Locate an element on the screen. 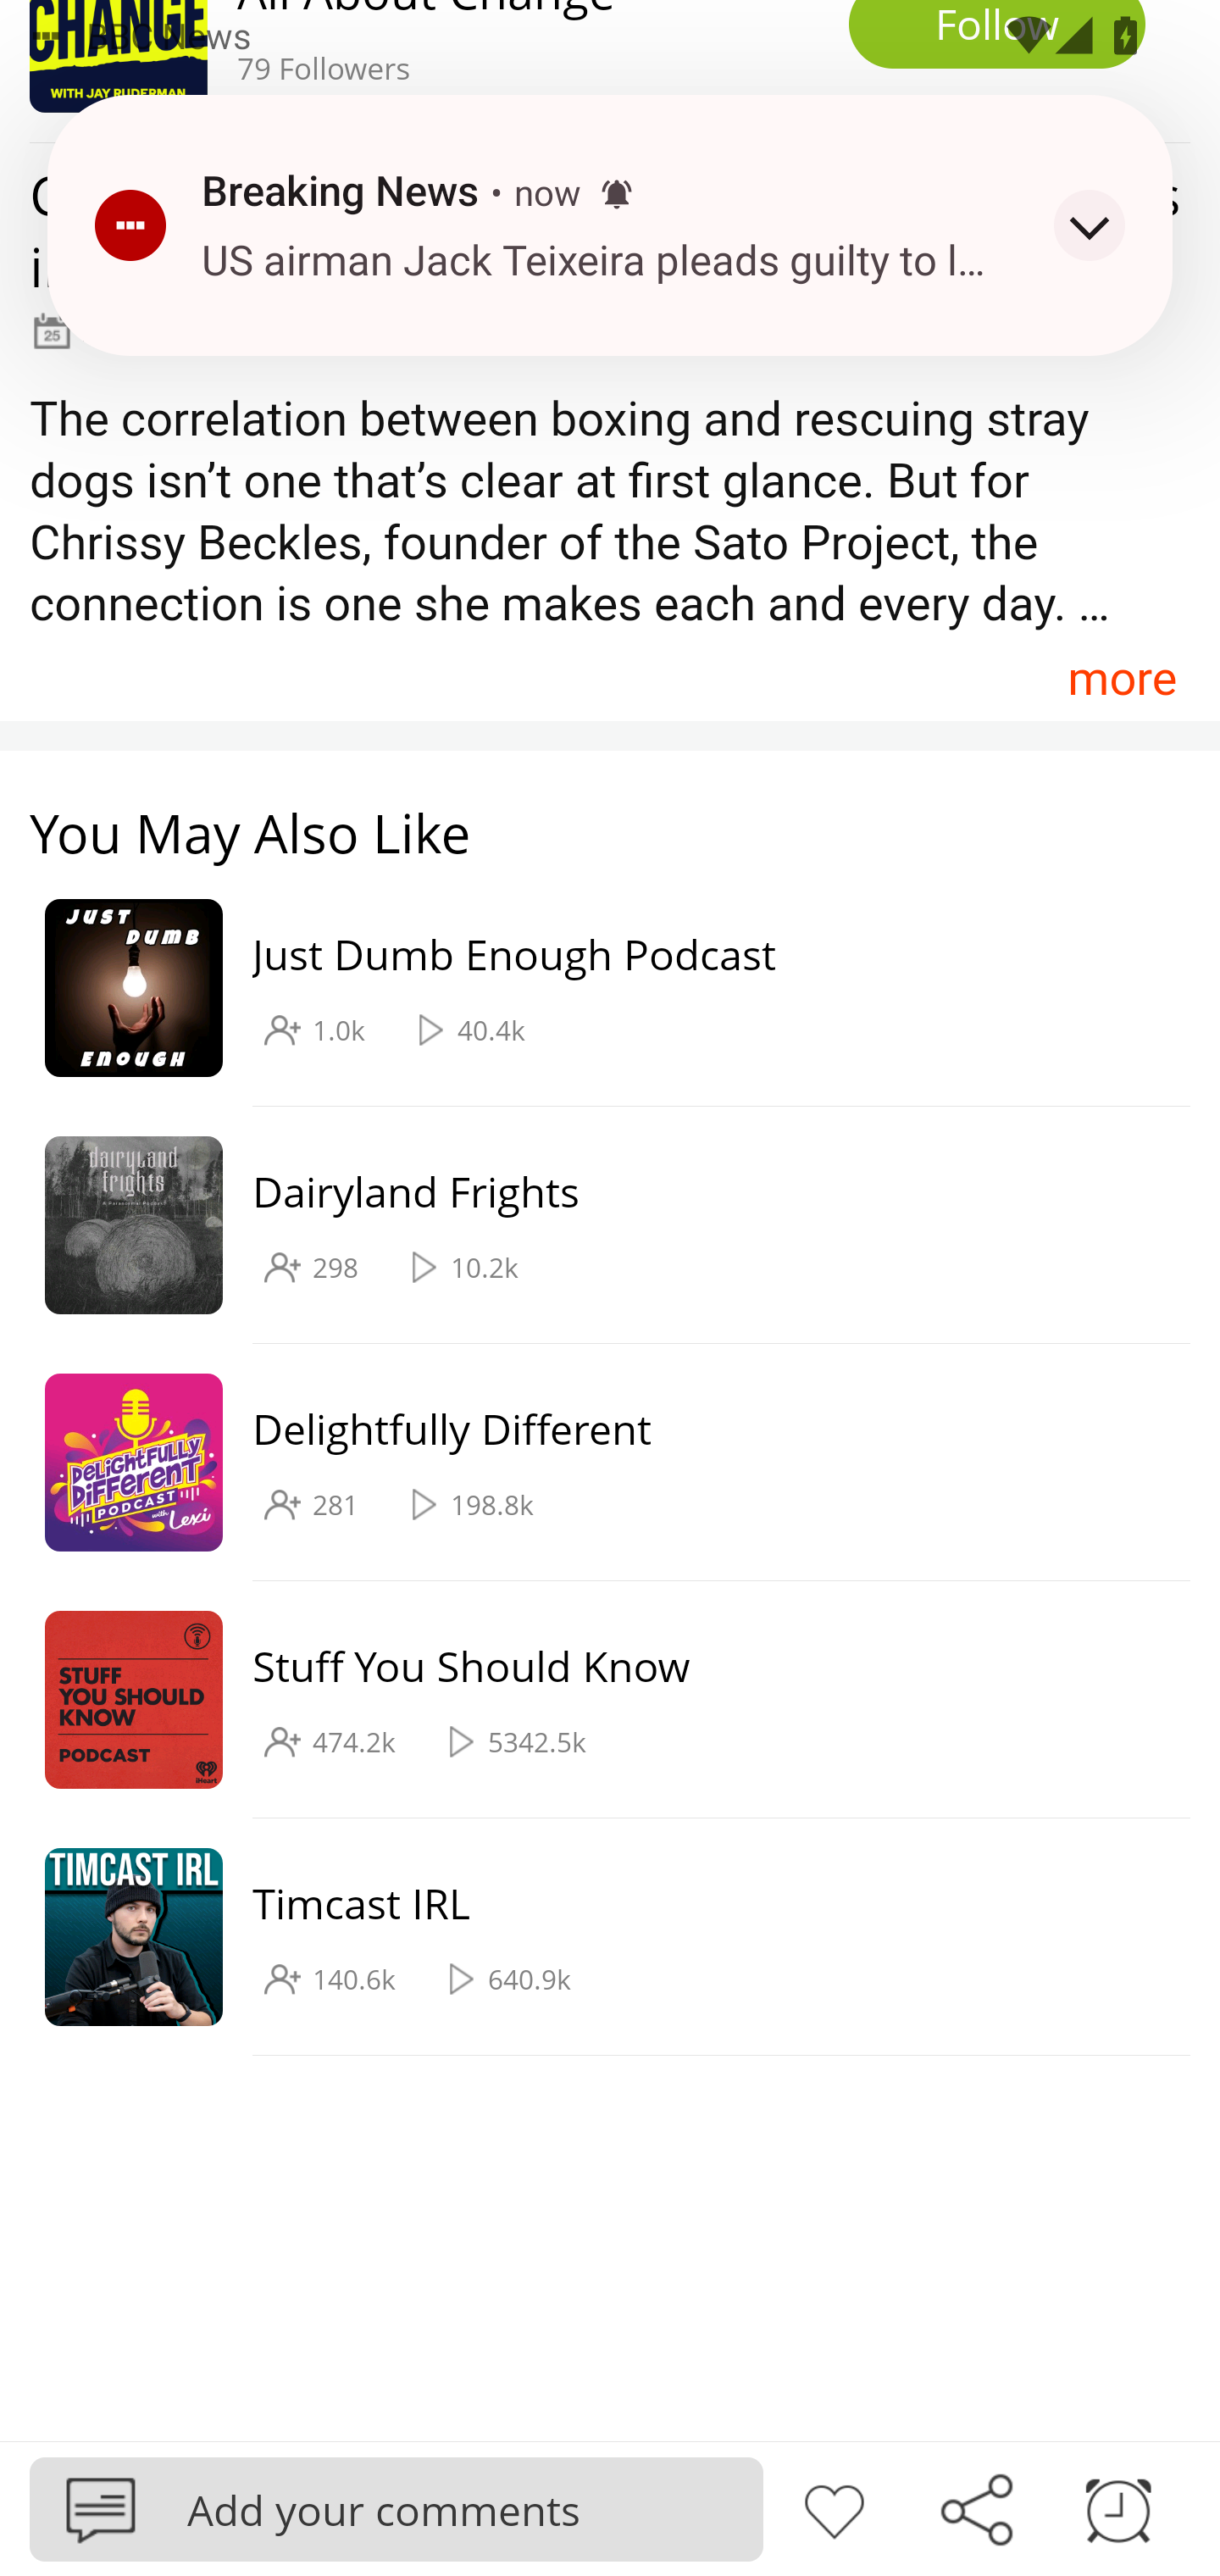  Stuff You Should Know 474.2k 5342.5k is located at coordinates (595, 1700).